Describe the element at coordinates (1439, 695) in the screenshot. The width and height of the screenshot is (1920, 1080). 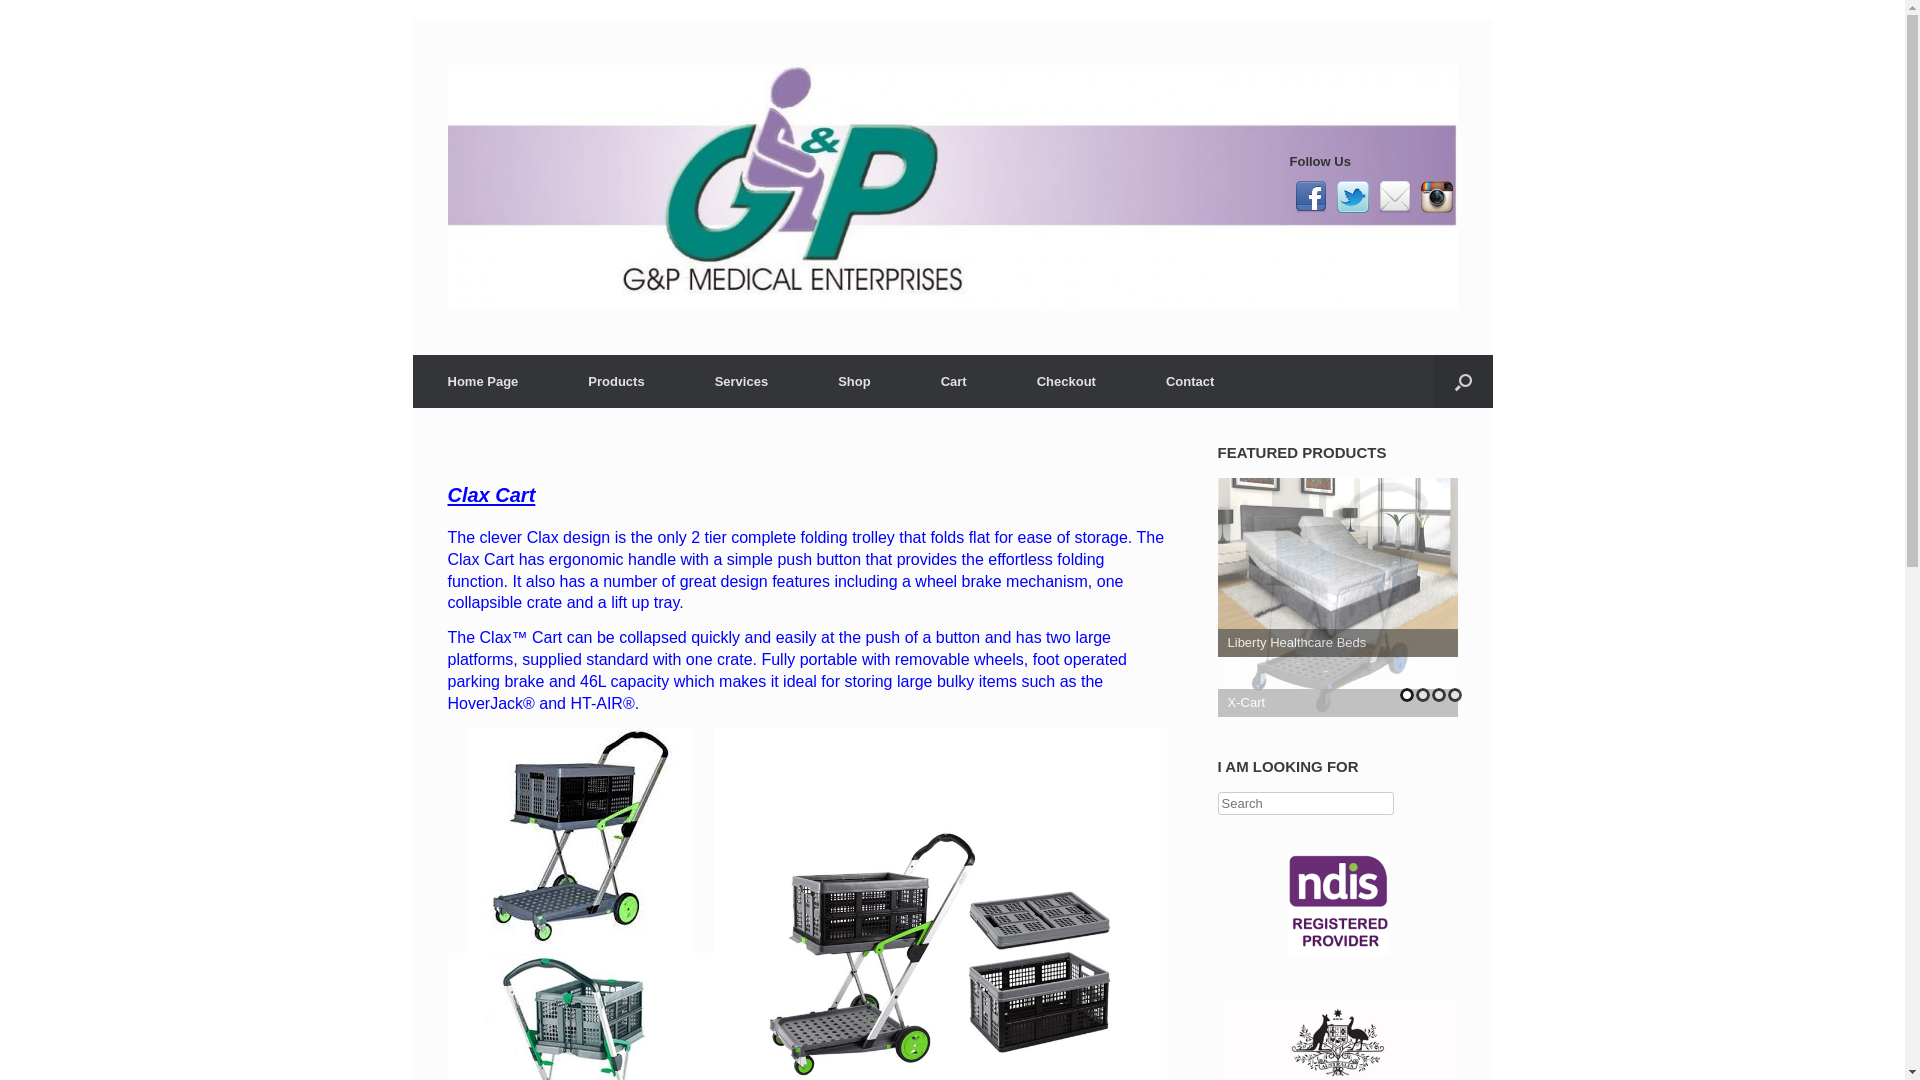
I see `3` at that location.